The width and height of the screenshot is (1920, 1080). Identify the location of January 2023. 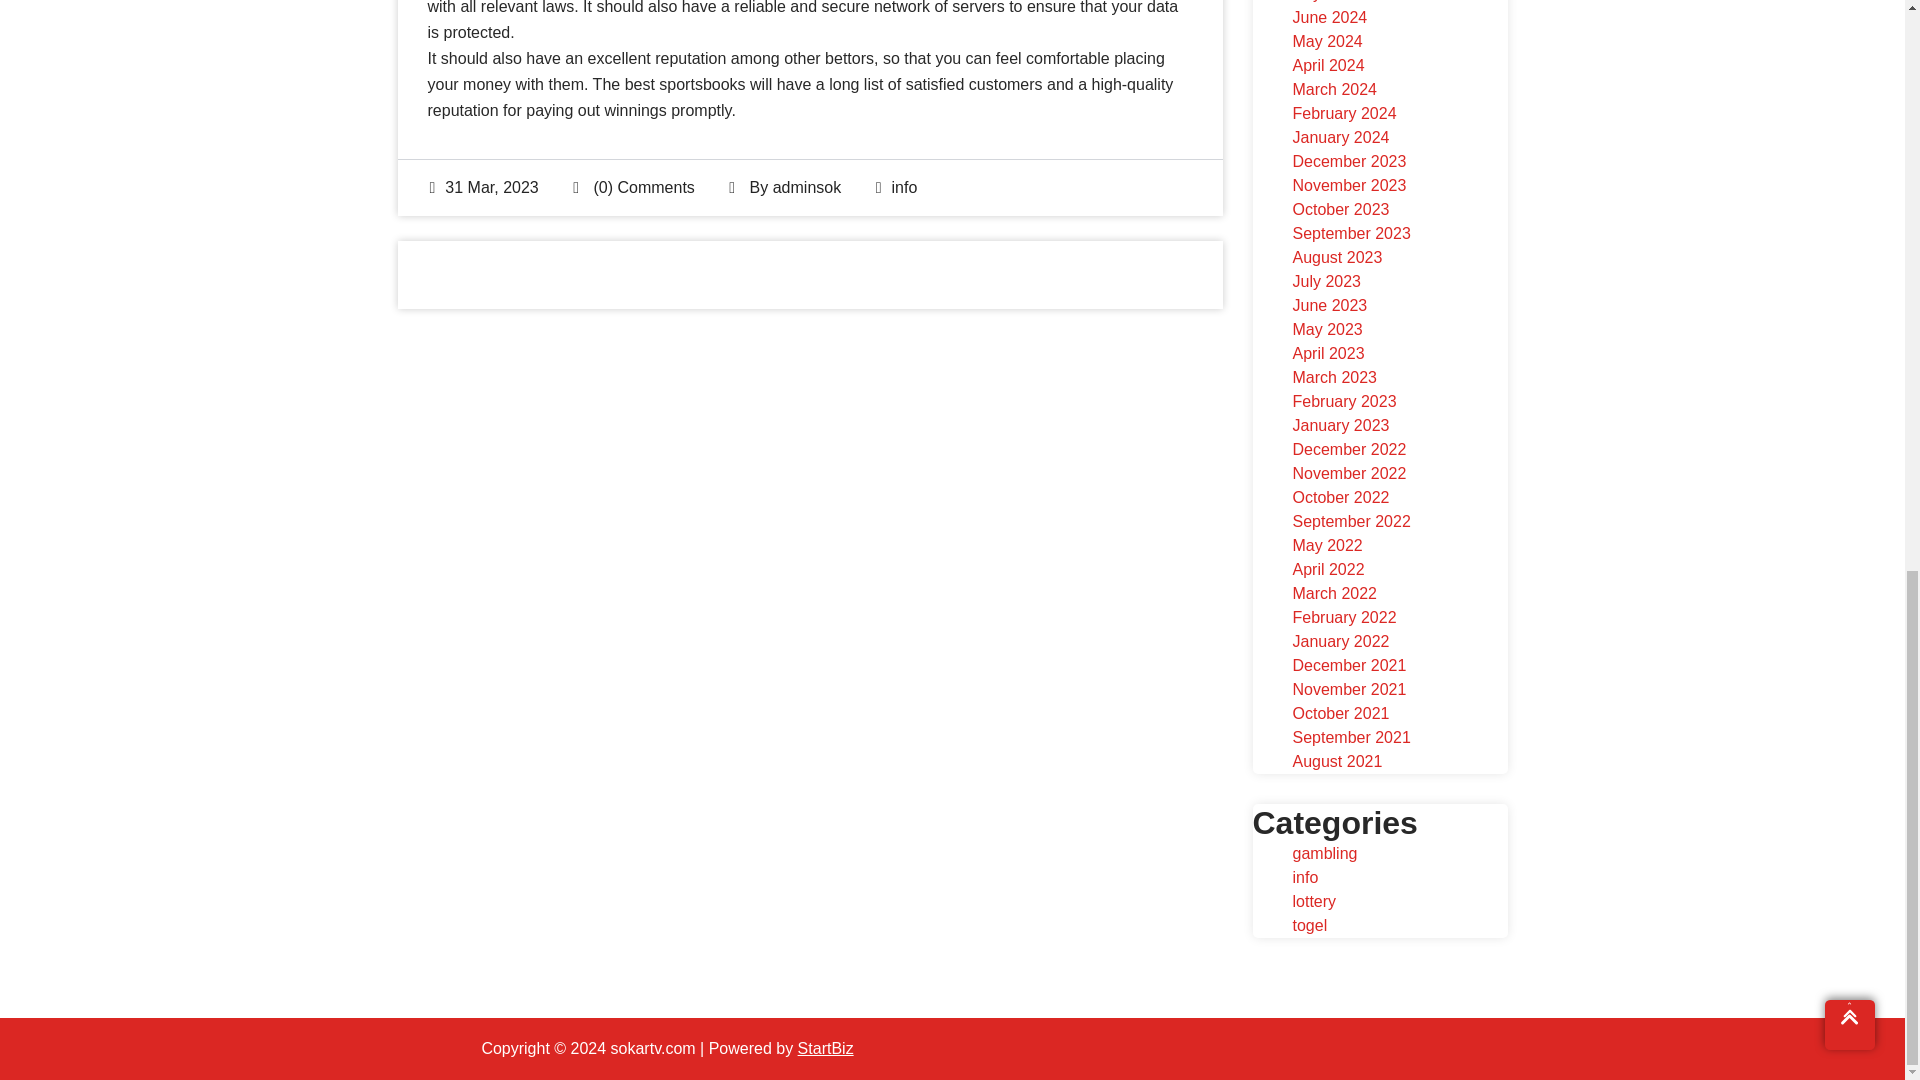
(1340, 425).